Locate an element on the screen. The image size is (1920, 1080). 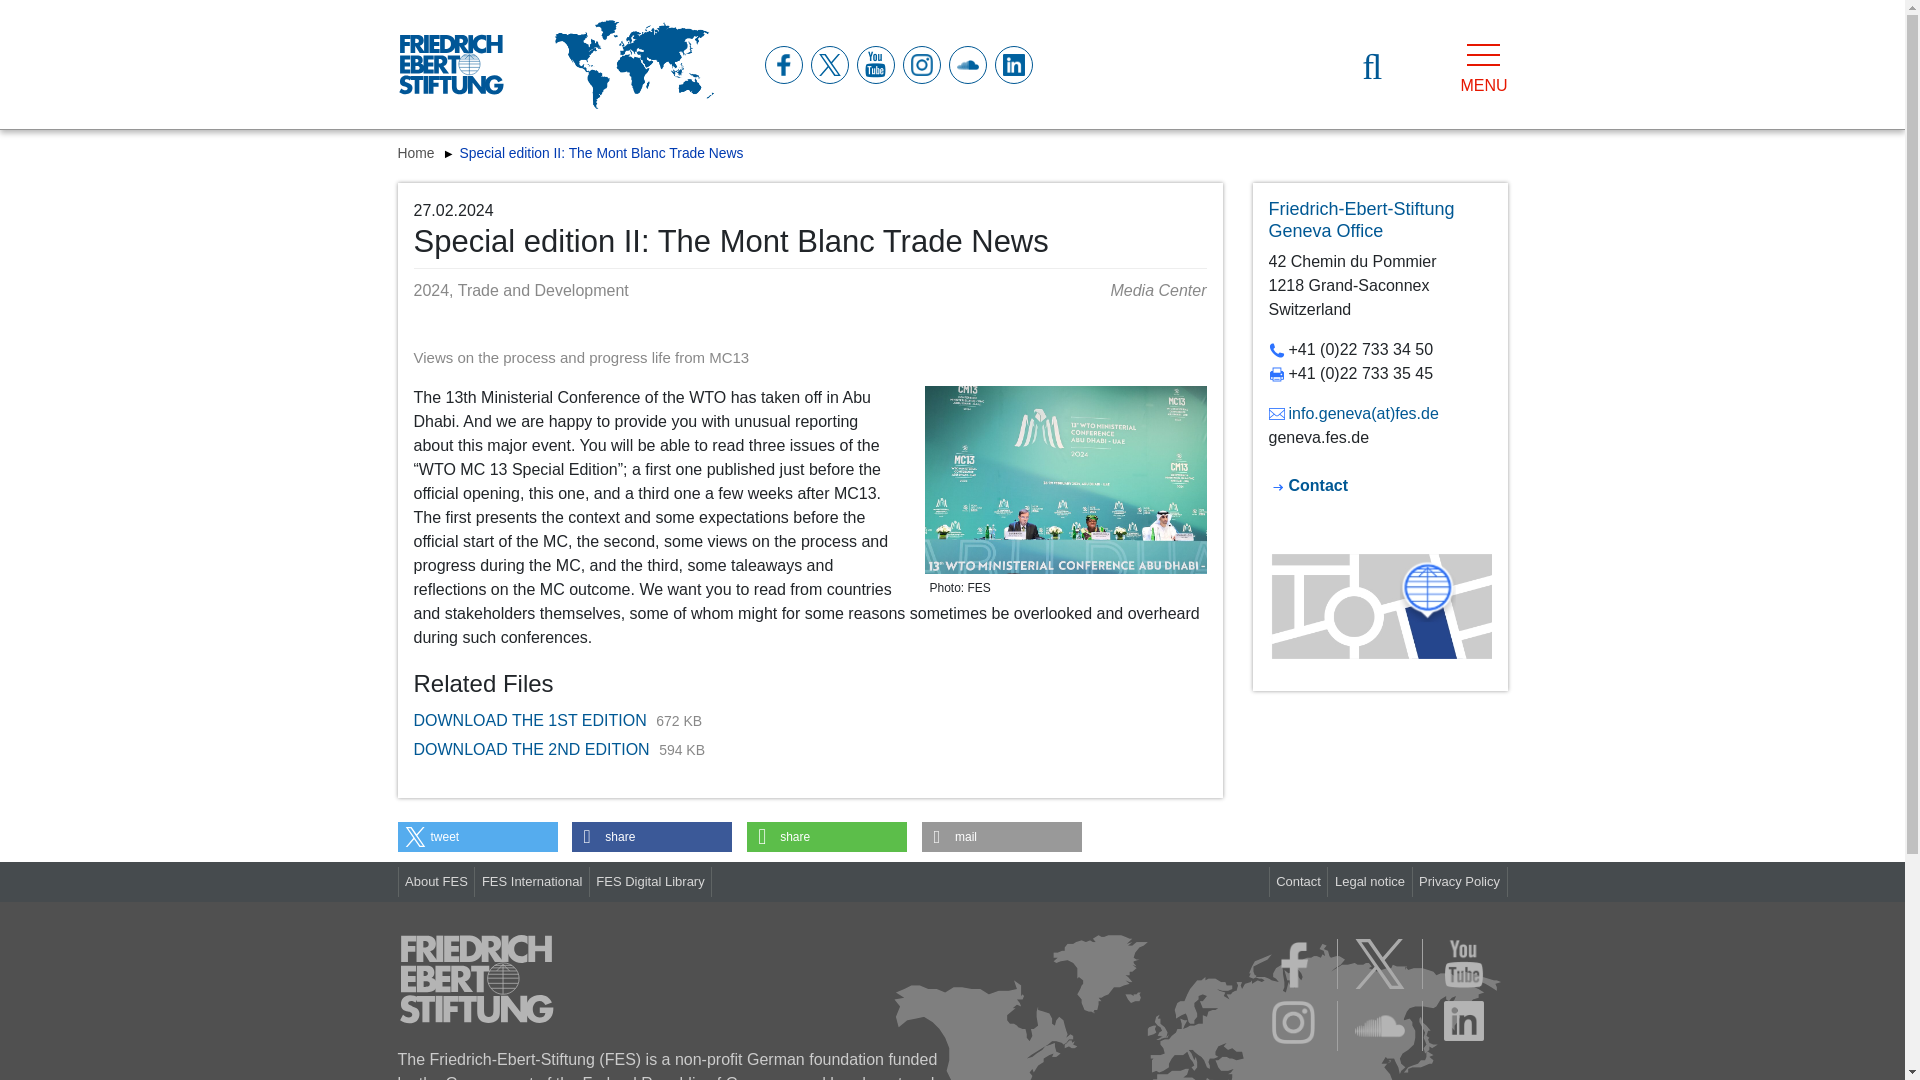
Share on Facebook is located at coordinates (652, 836).